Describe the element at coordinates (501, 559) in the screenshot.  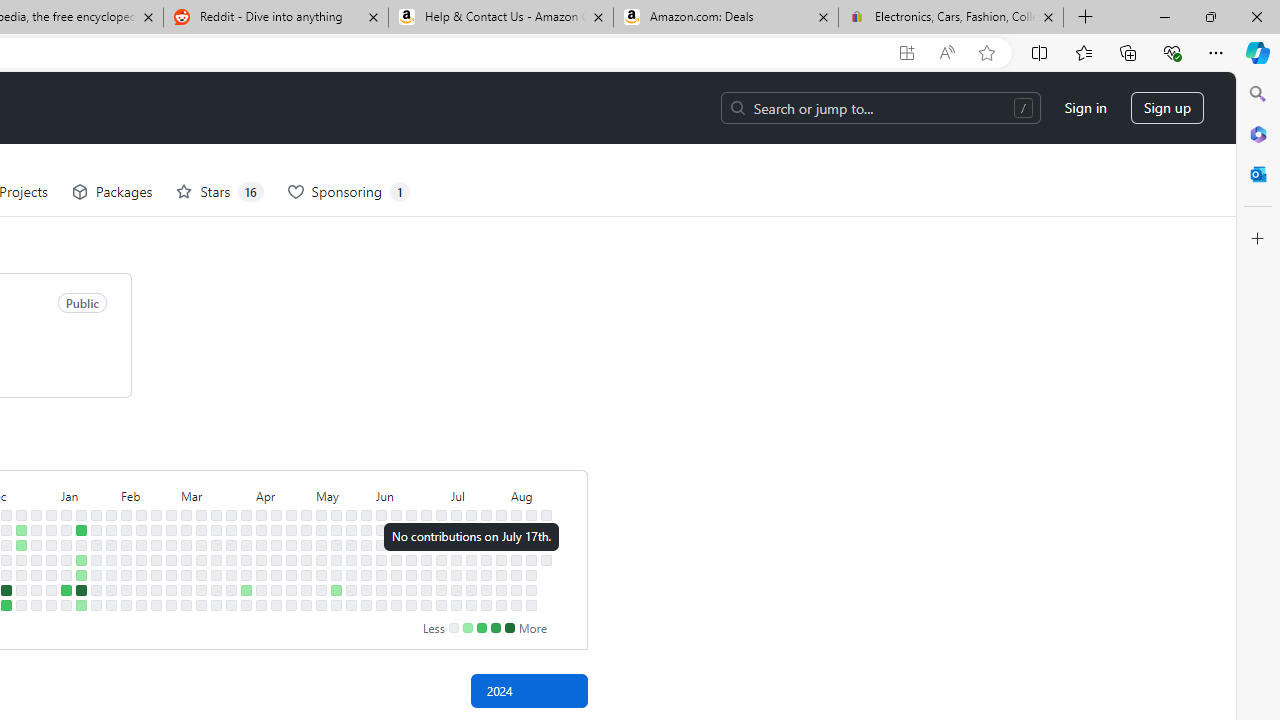
I see `No contributions on July 31st.` at that location.